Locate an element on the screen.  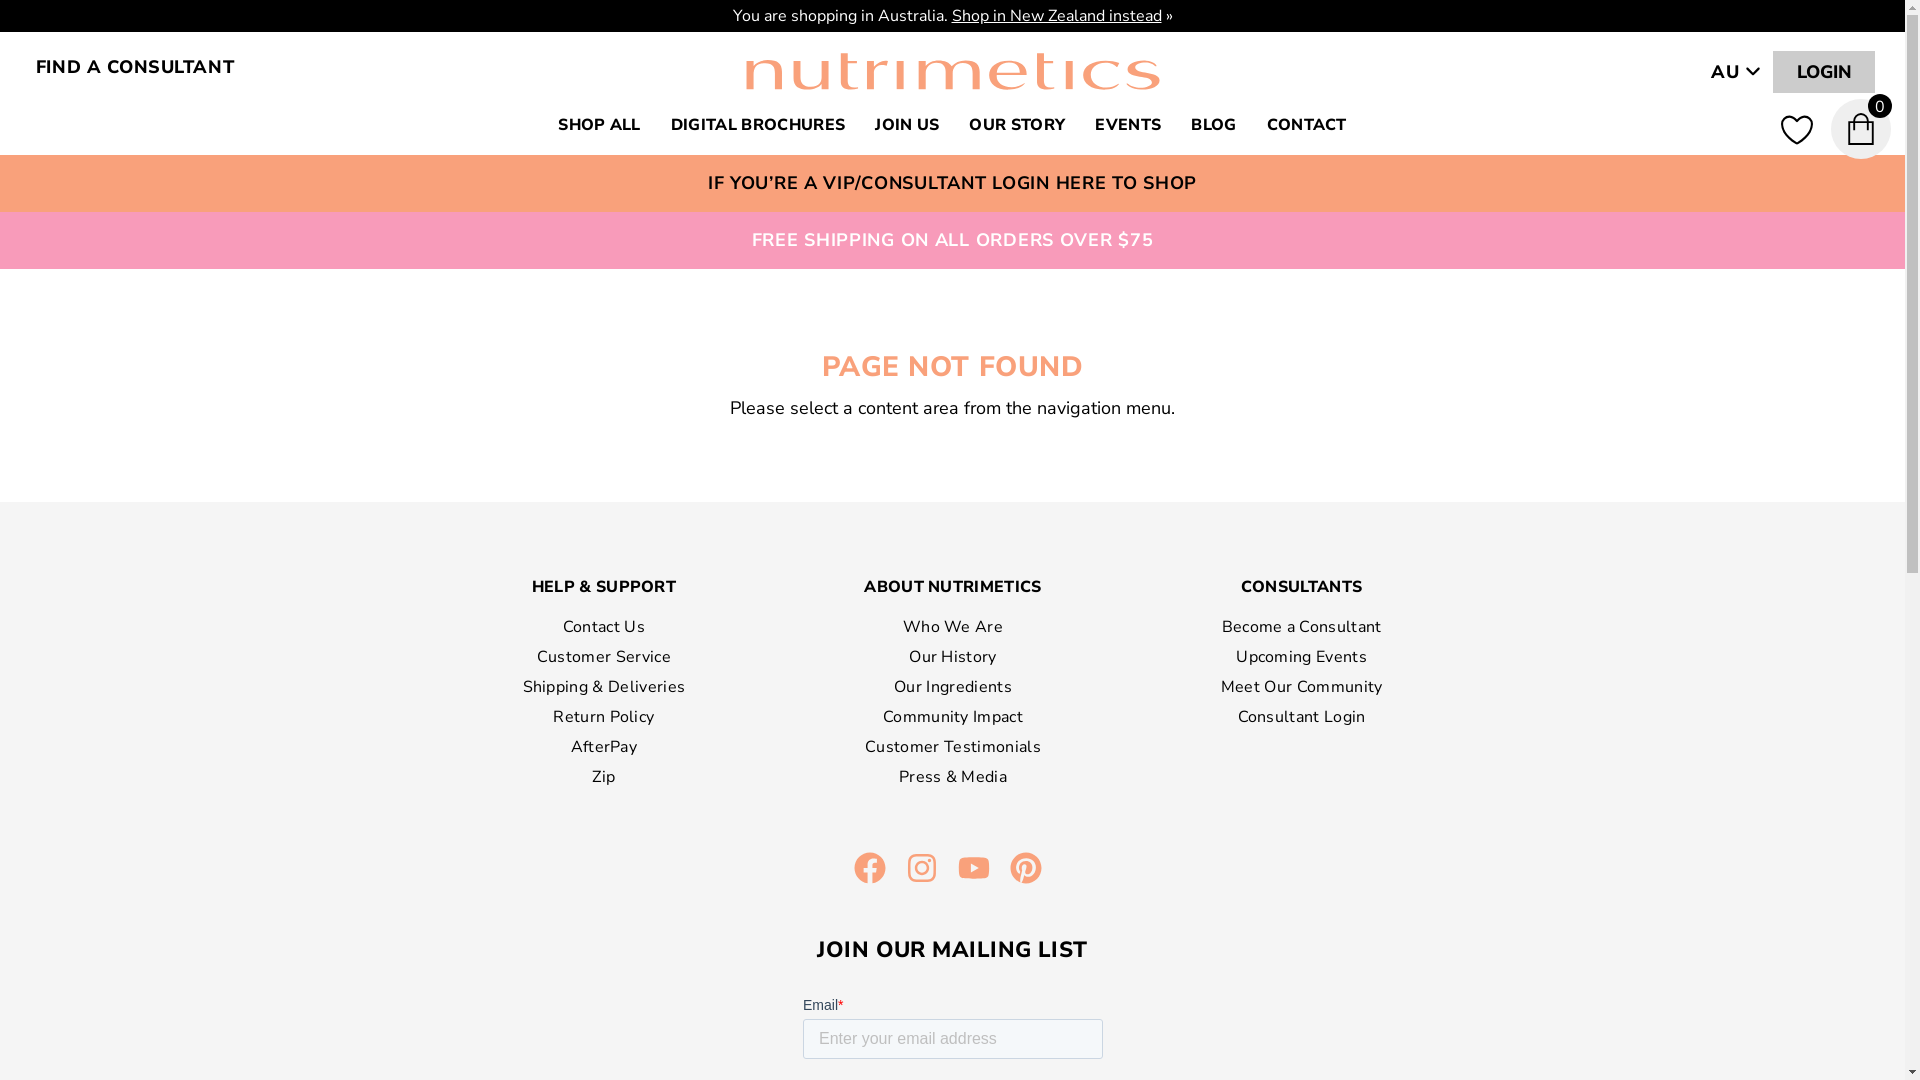
OUR STORY is located at coordinates (1017, 125).